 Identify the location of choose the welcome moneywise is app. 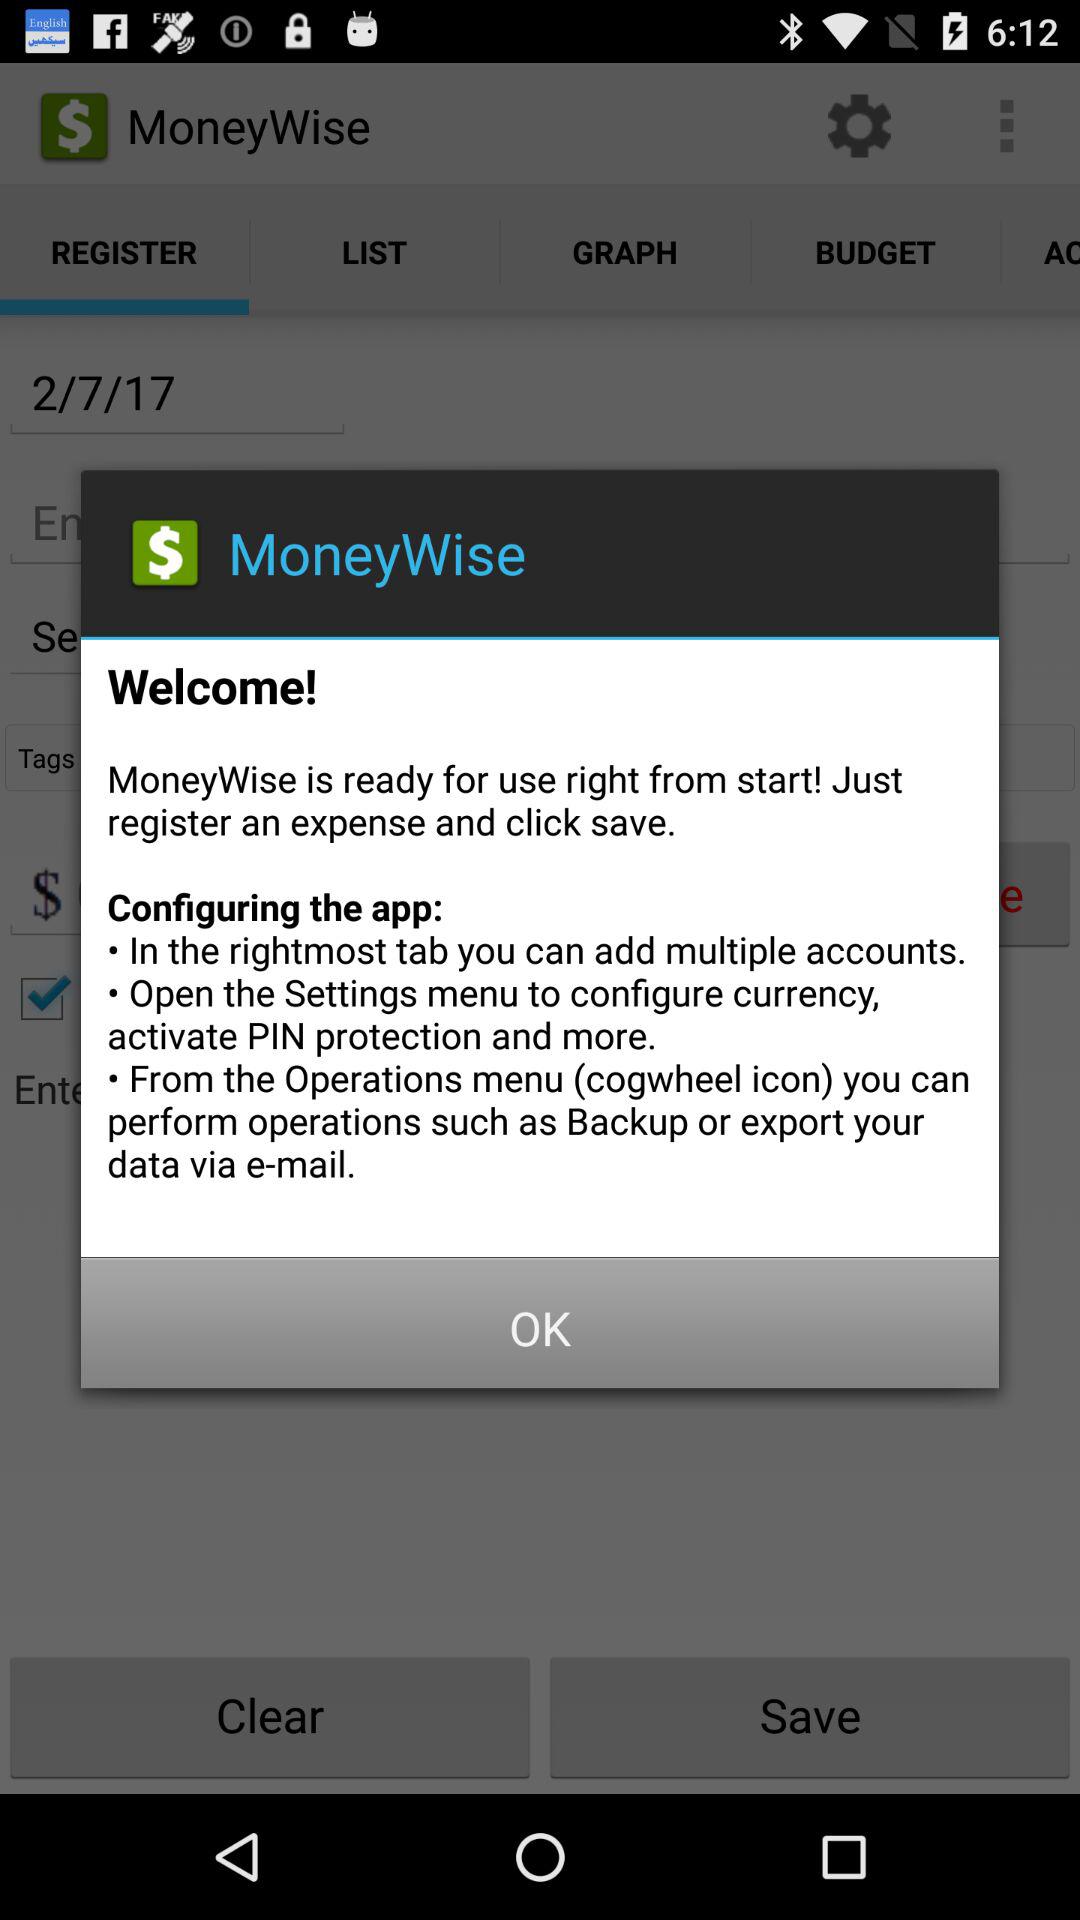
(540, 942).